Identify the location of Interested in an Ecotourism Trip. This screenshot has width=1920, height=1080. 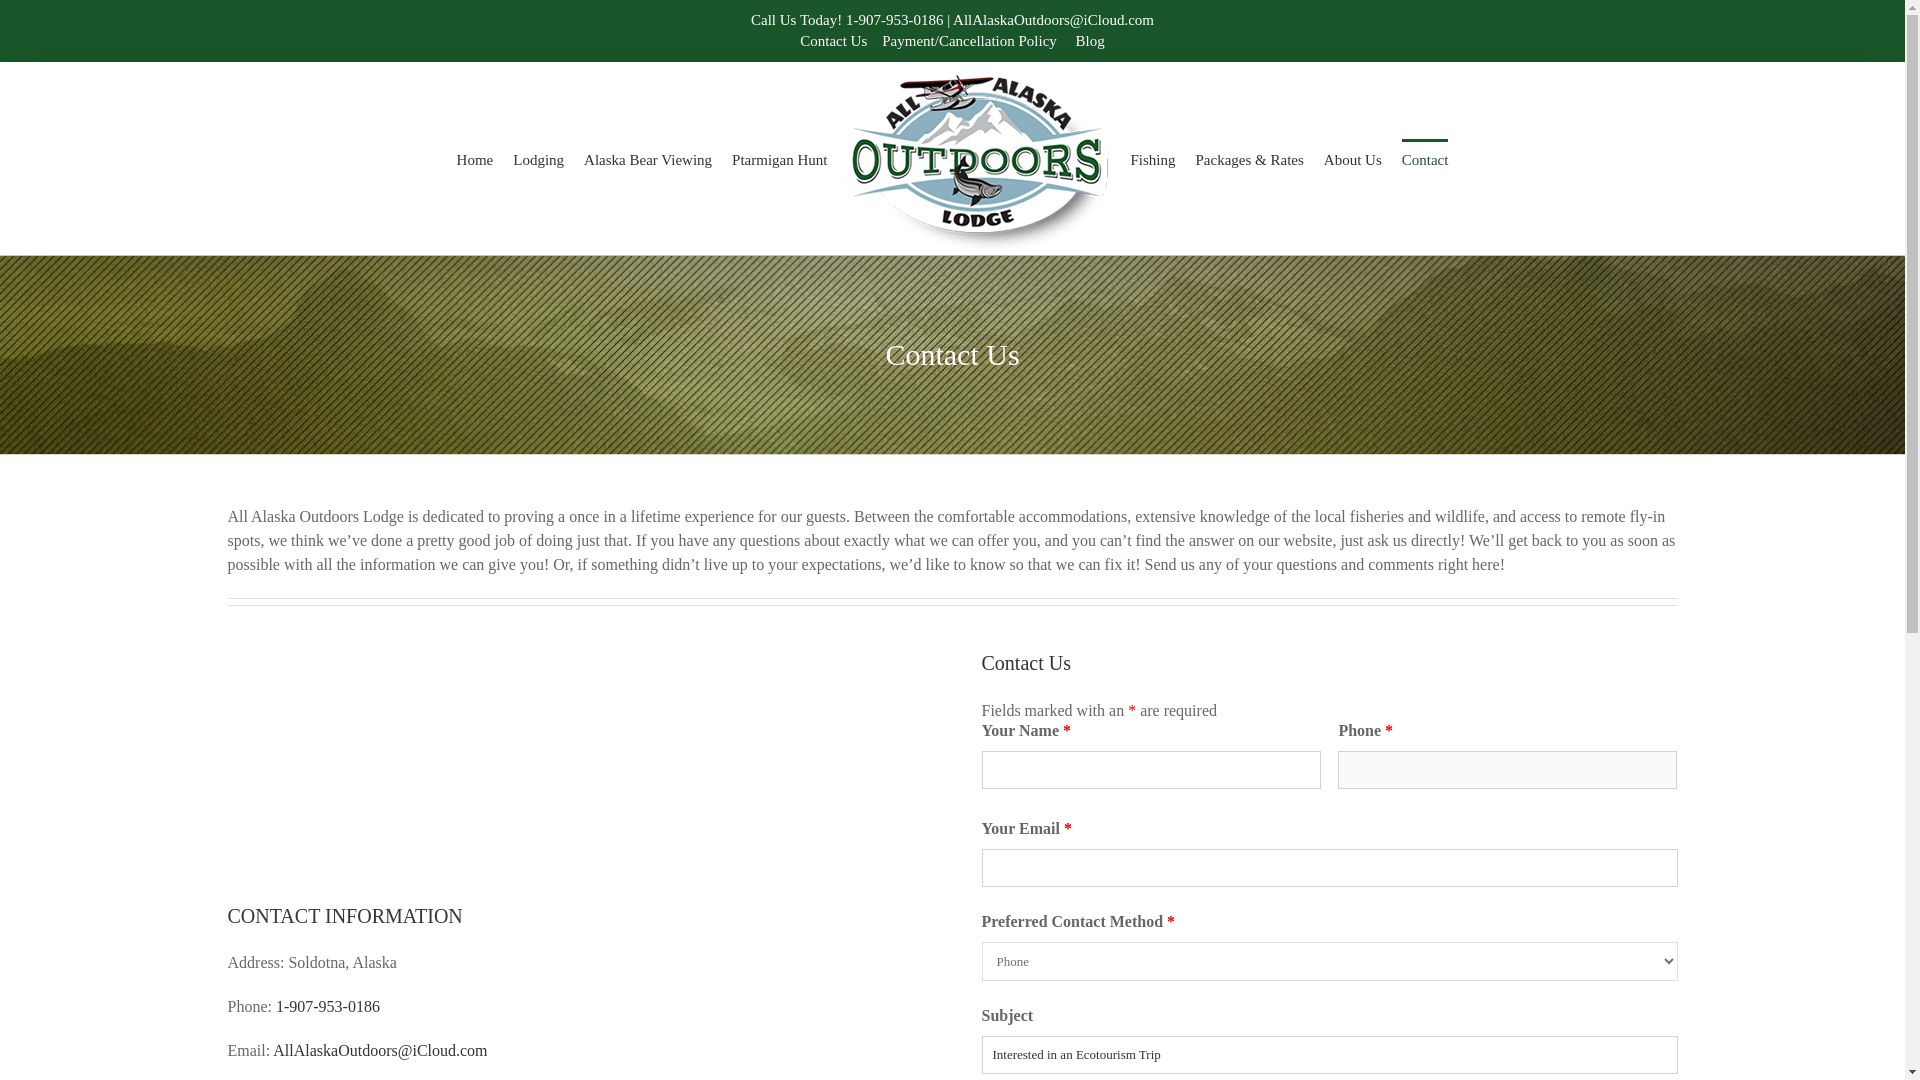
(1330, 1054).